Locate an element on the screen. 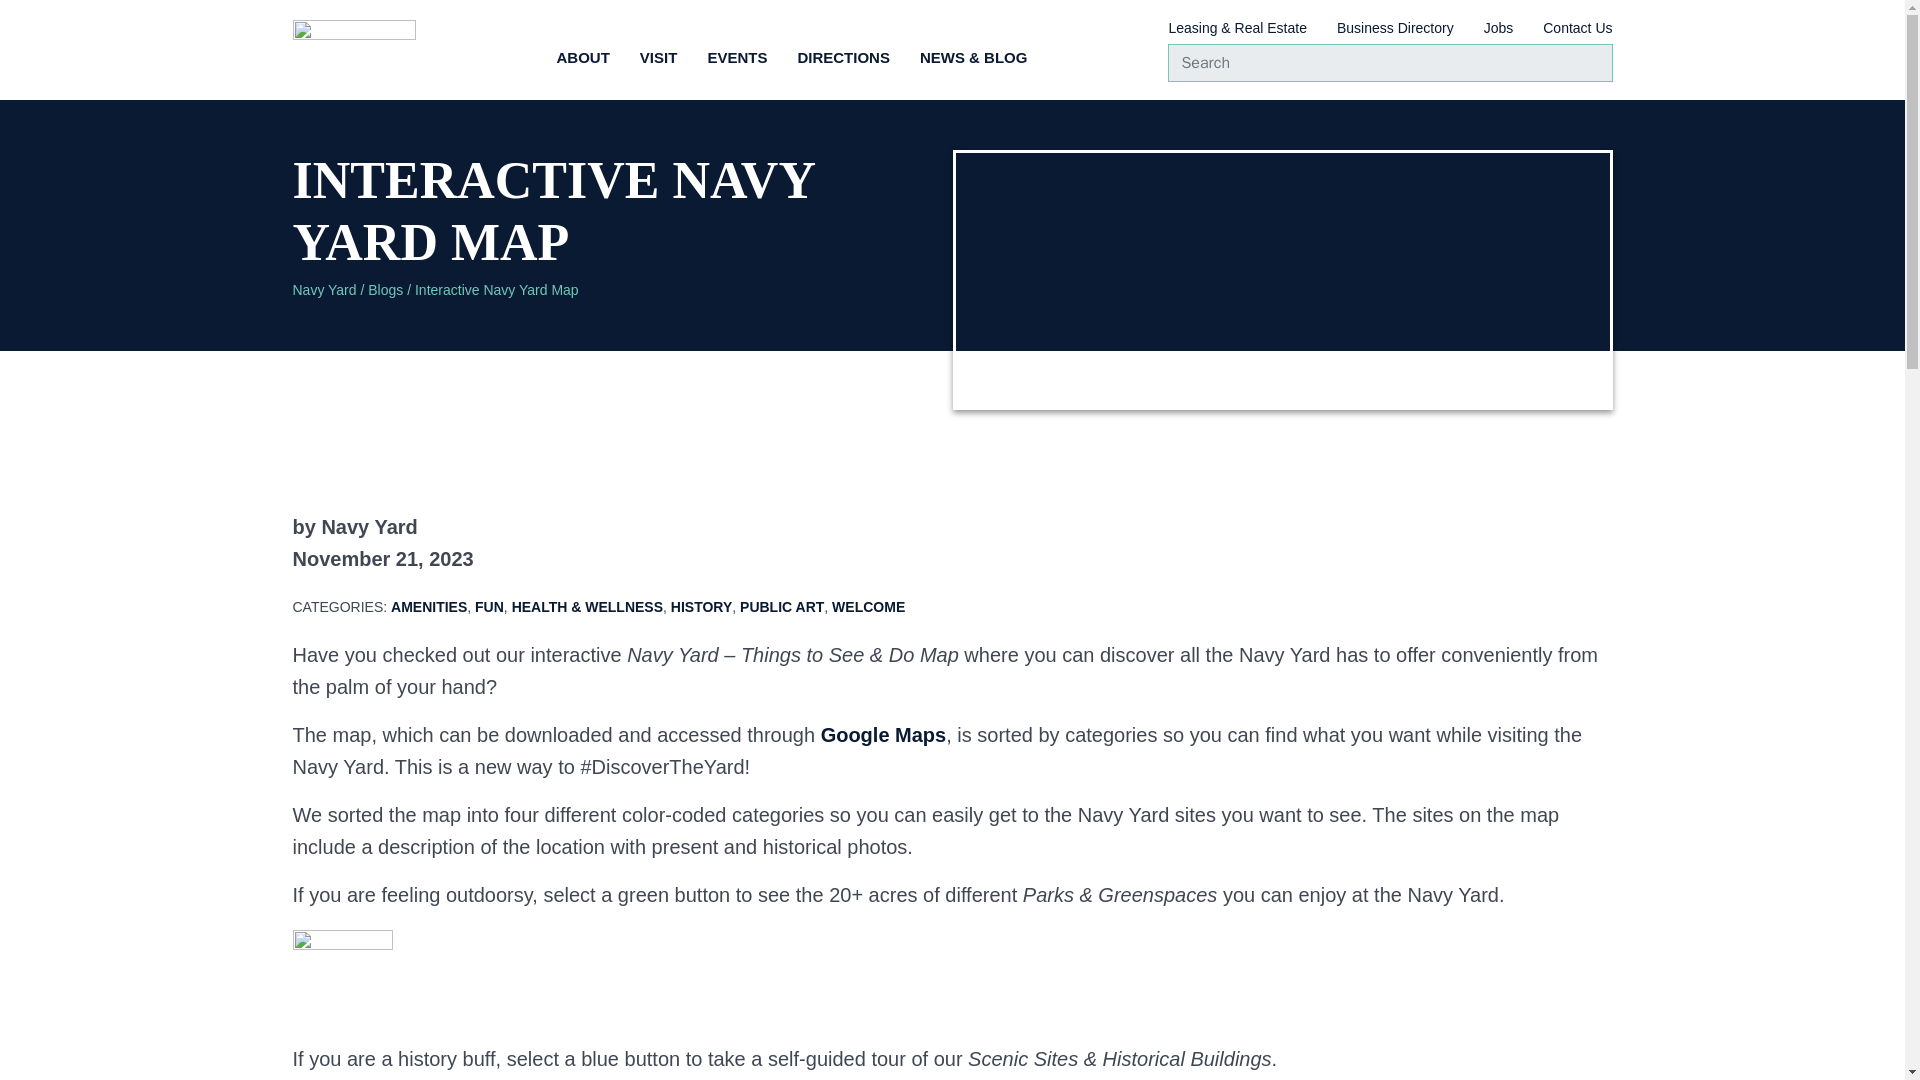 Image resolution: width=1920 pixels, height=1080 pixels. ABOUT is located at coordinates (583, 60).